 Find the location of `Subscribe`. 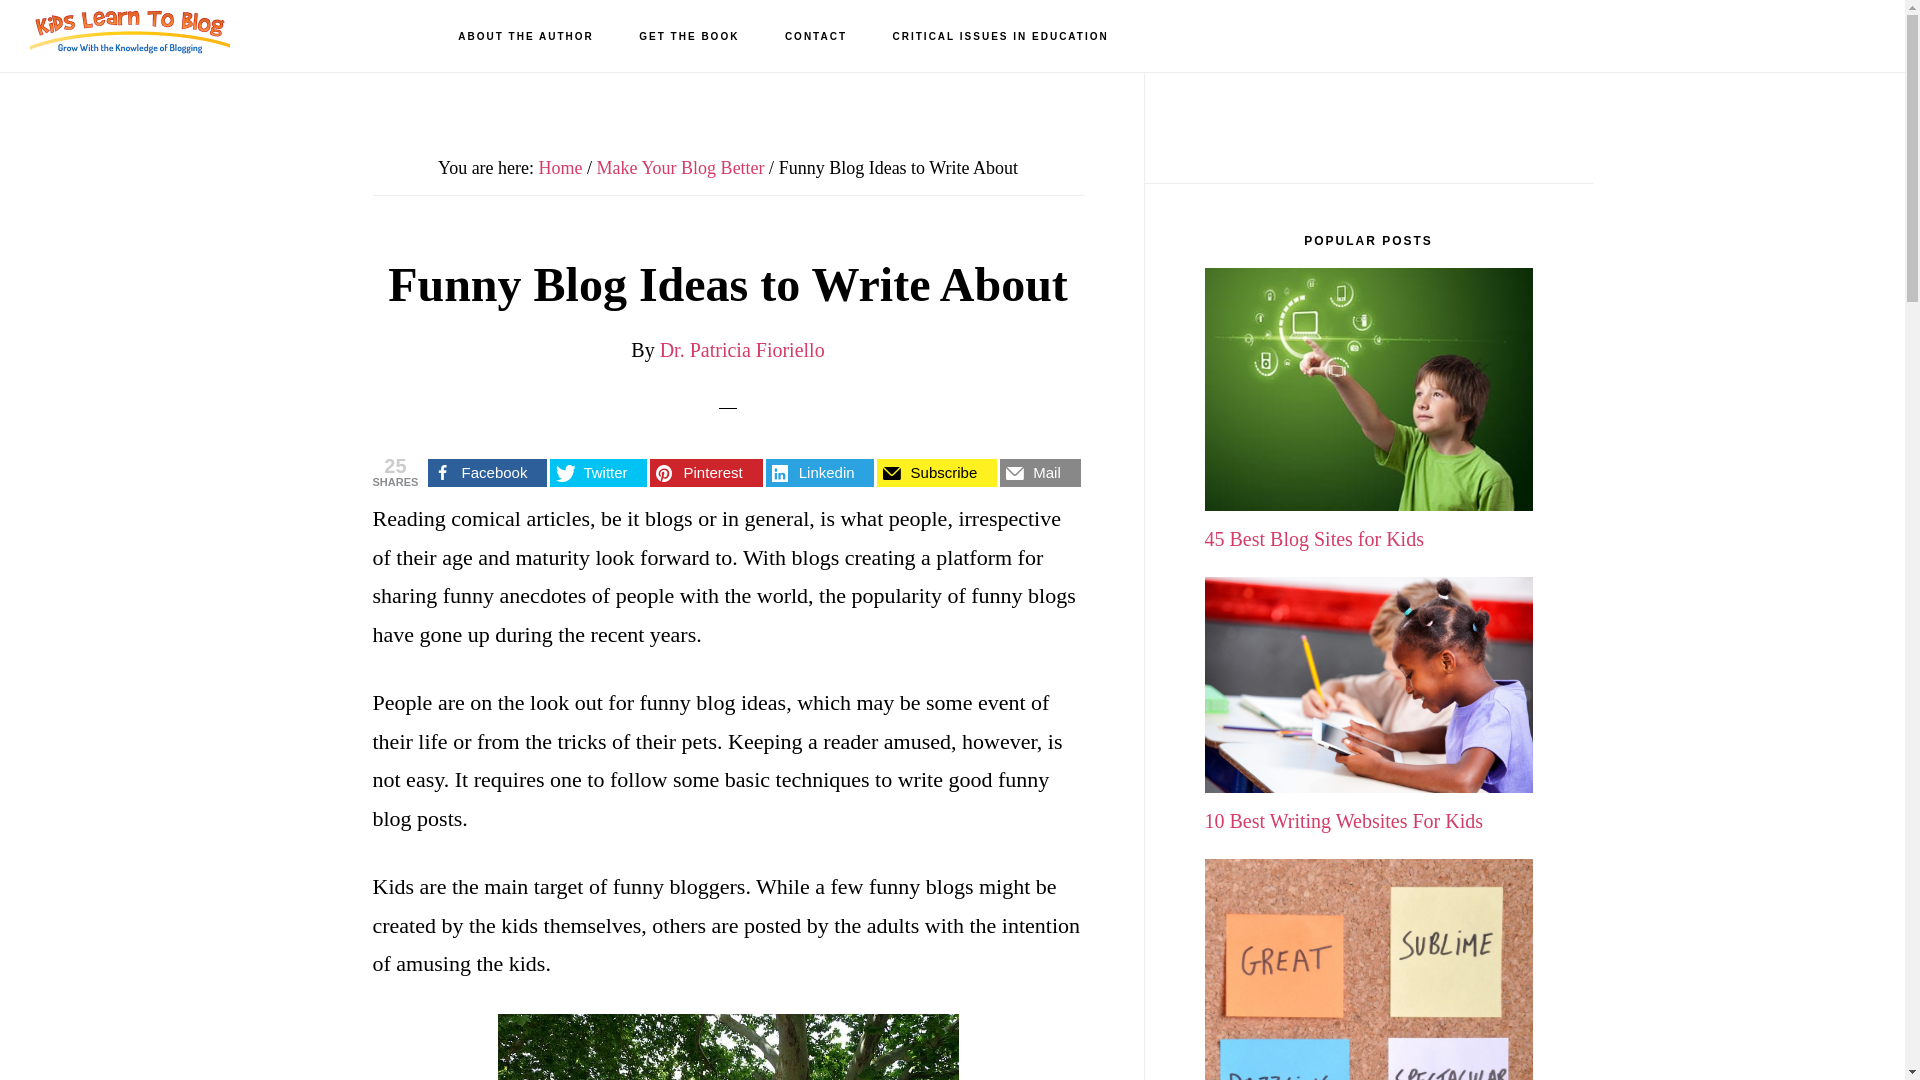

Subscribe is located at coordinates (936, 473).